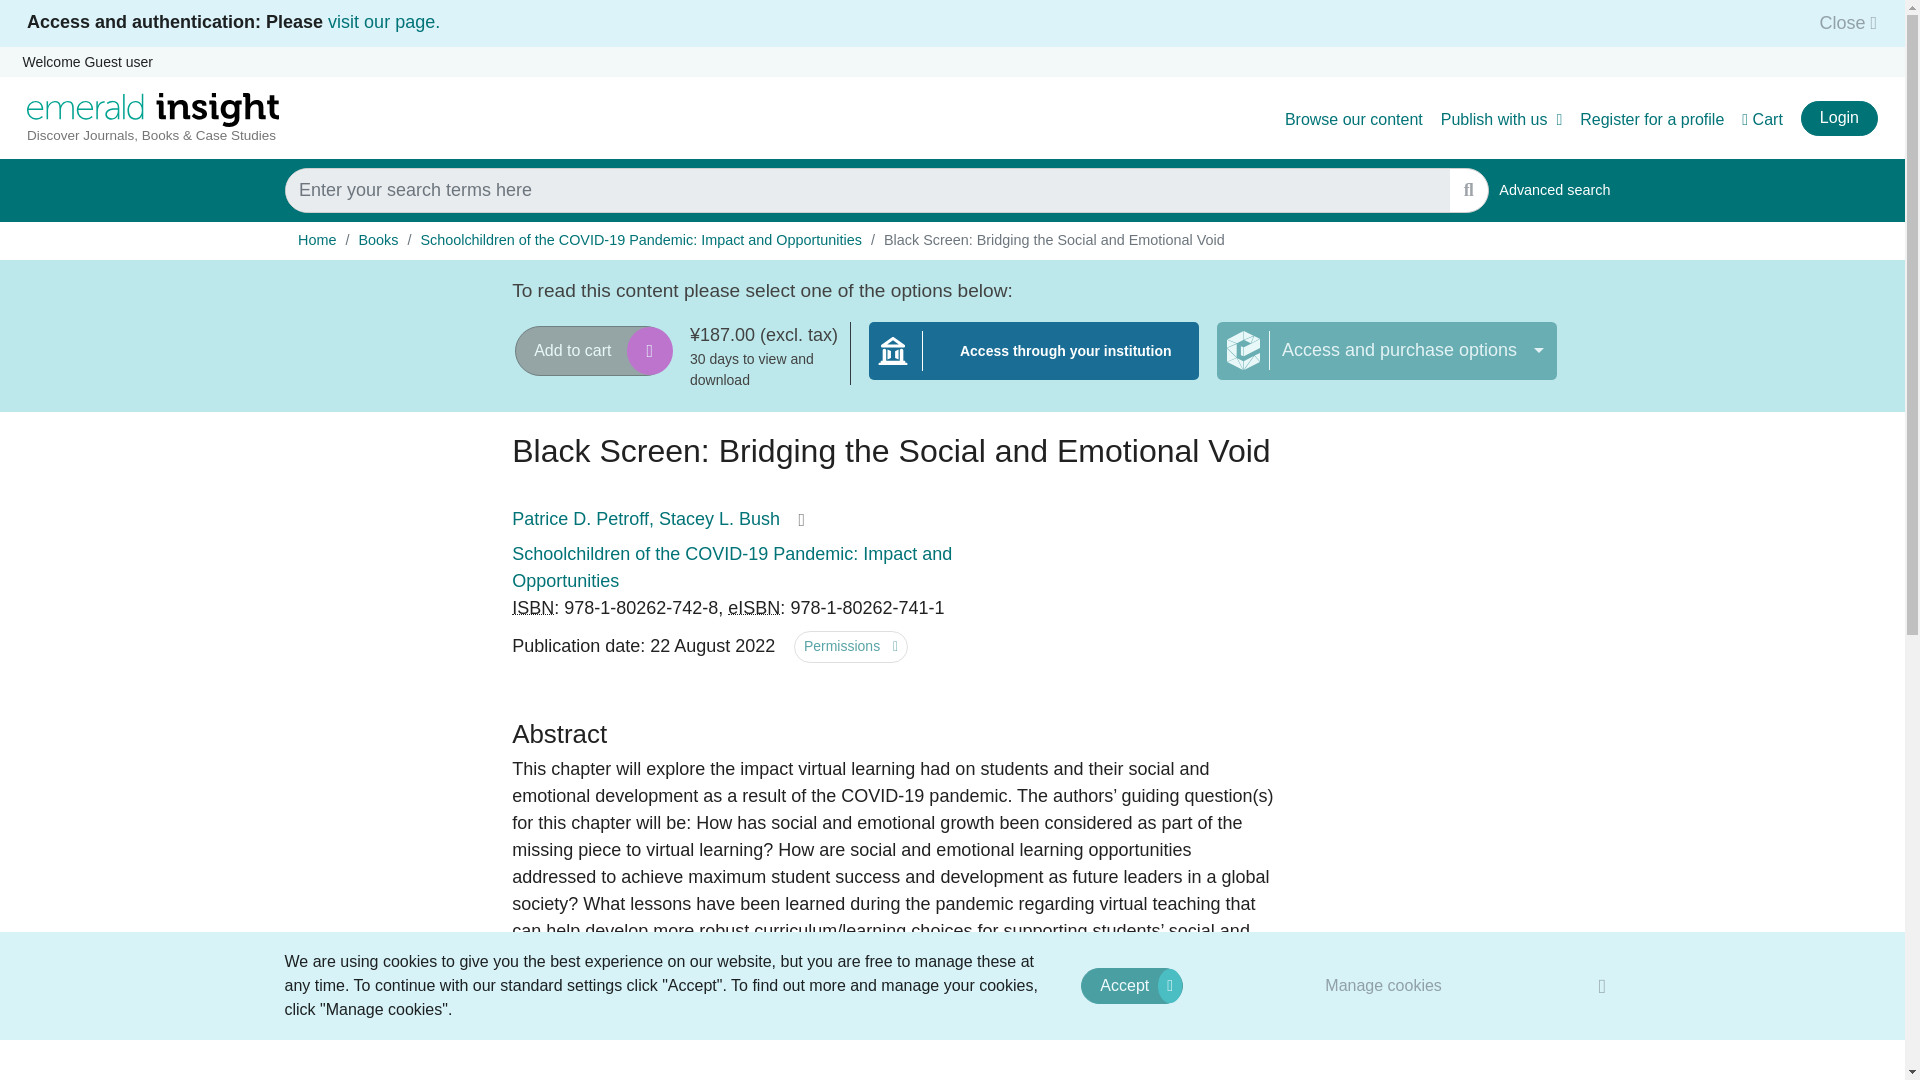  Describe the element at coordinates (377, 240) in the screenshot. I see `Books` at that location.